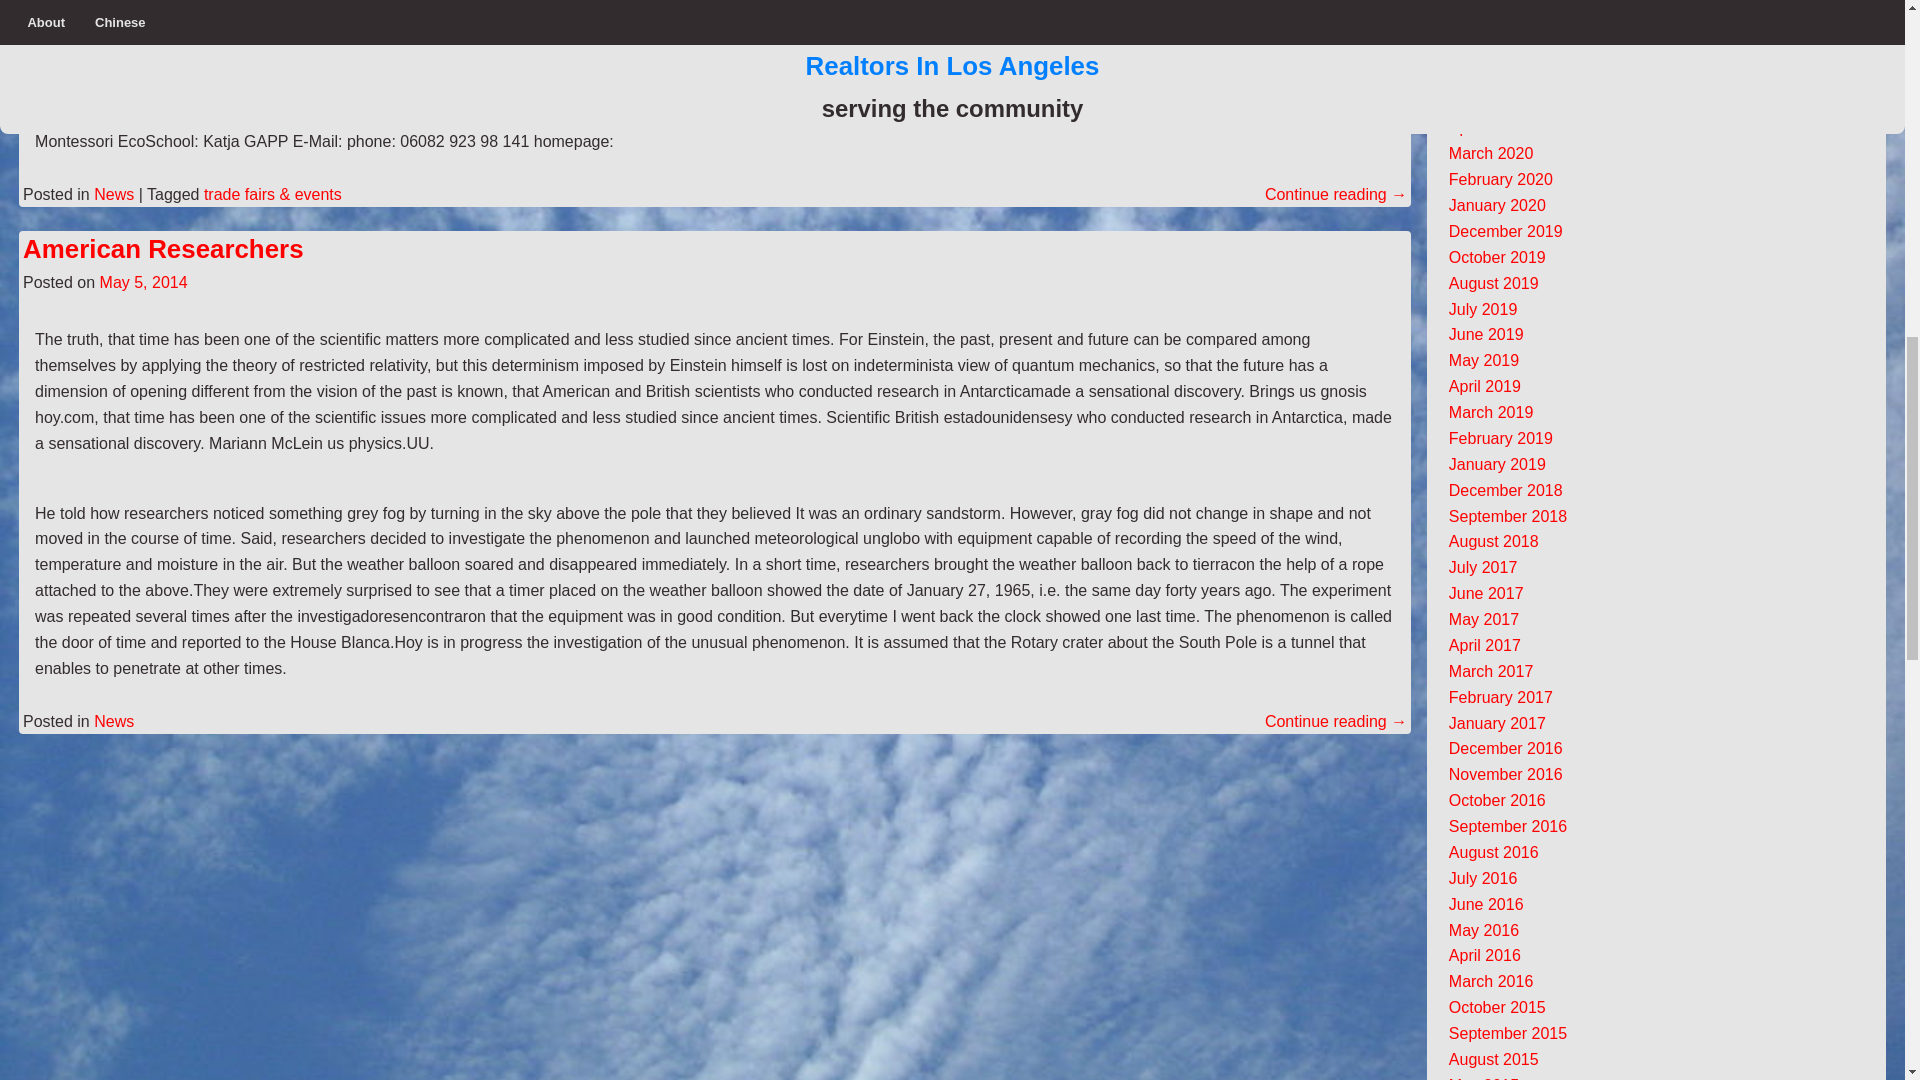 This screenshot has height=1080, width=1920. Describe the element at coordinates (163, 249) in the screenshot. I see `Permalink to American Researchers` at that location.